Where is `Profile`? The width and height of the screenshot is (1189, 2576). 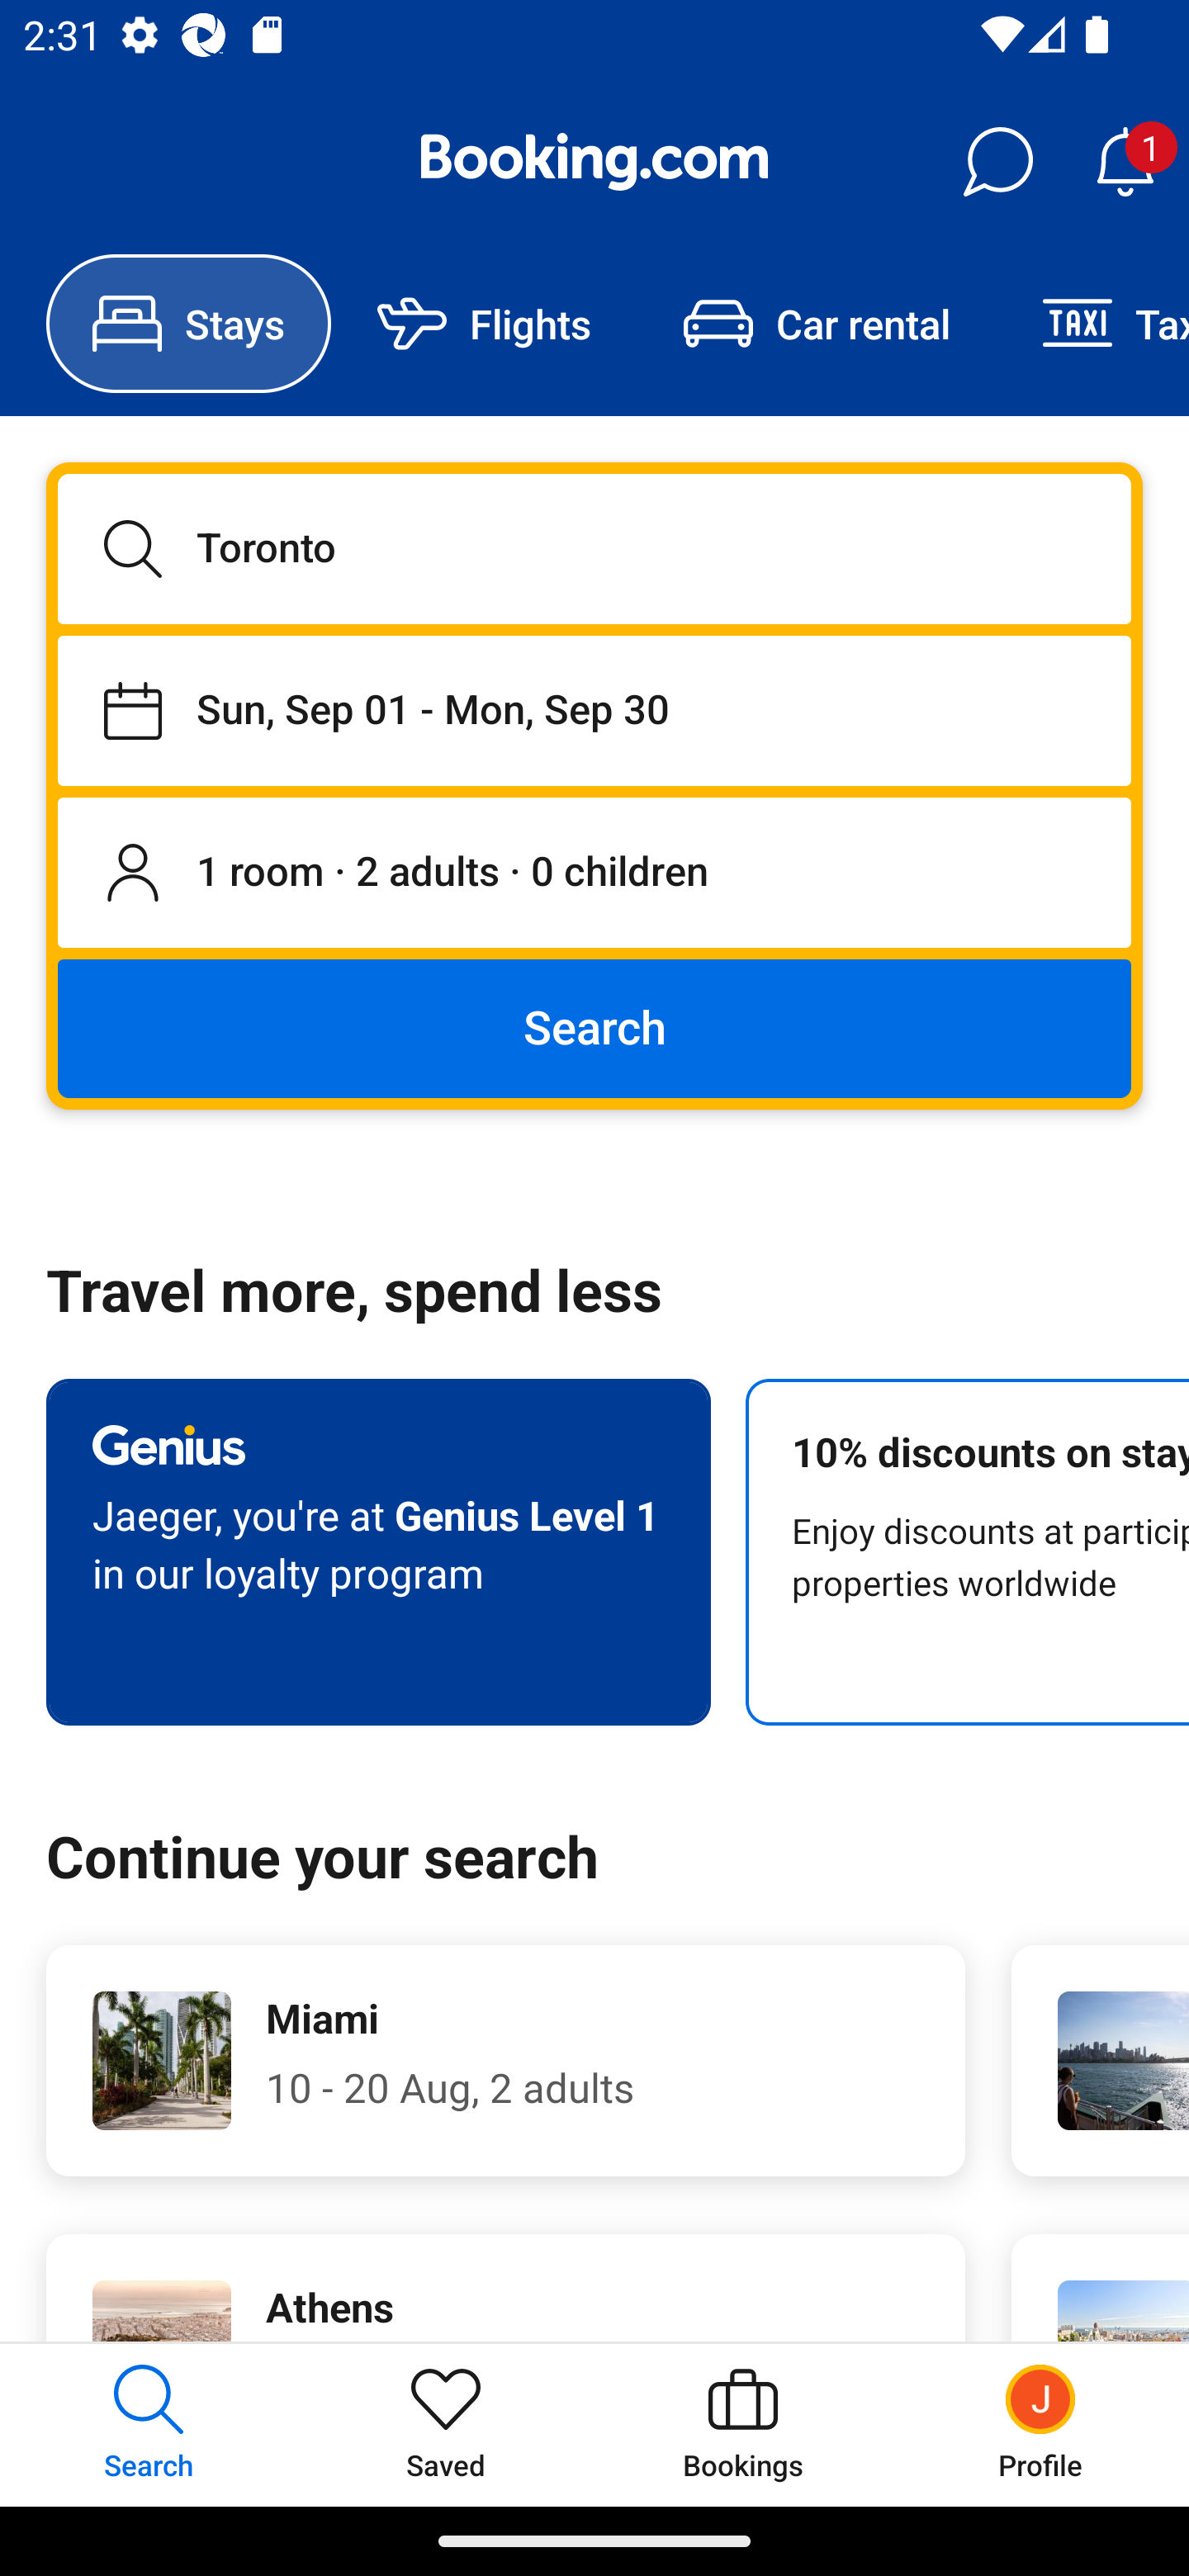 Profile is located at coordinates (1040, 2424).